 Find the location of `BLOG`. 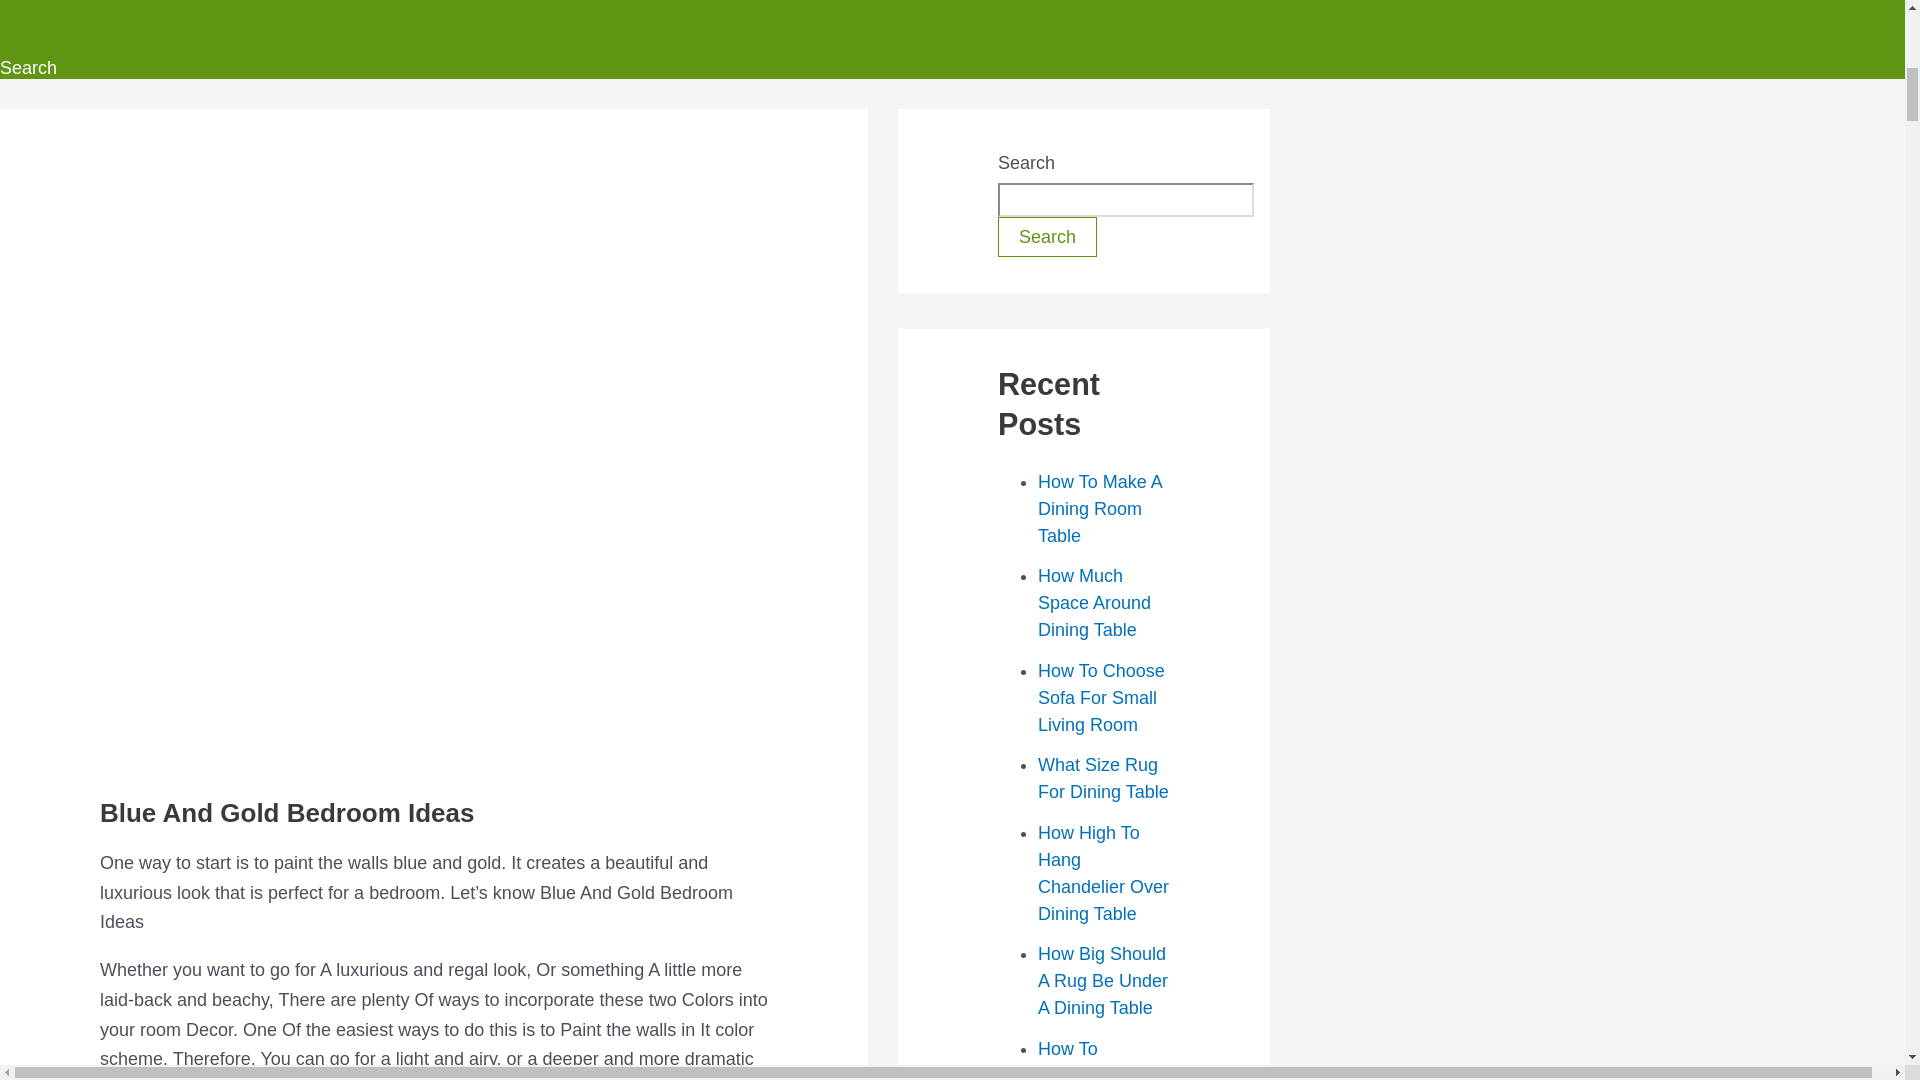

BLOG is located at coordinates (128, 20).